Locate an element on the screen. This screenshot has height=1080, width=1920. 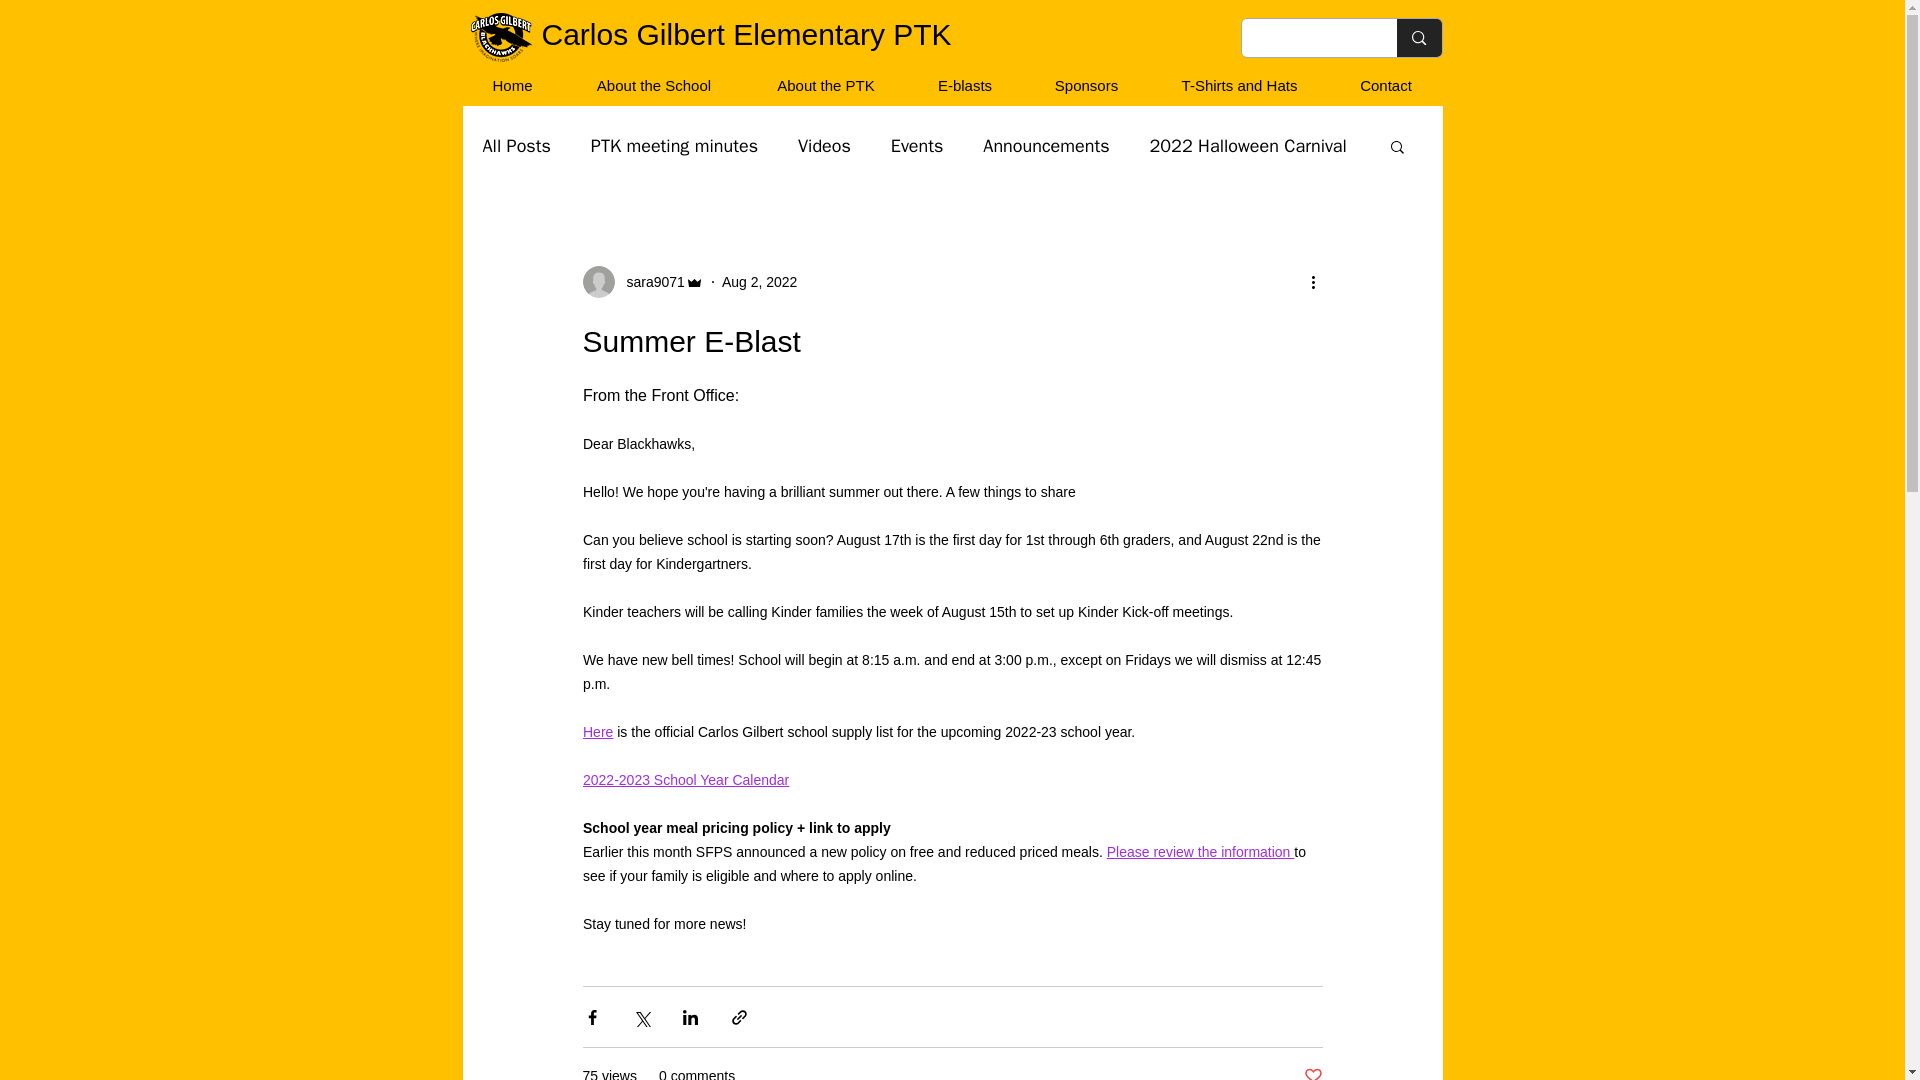
2022-2023 School Year Calendar is located at coordinates (684, 780).